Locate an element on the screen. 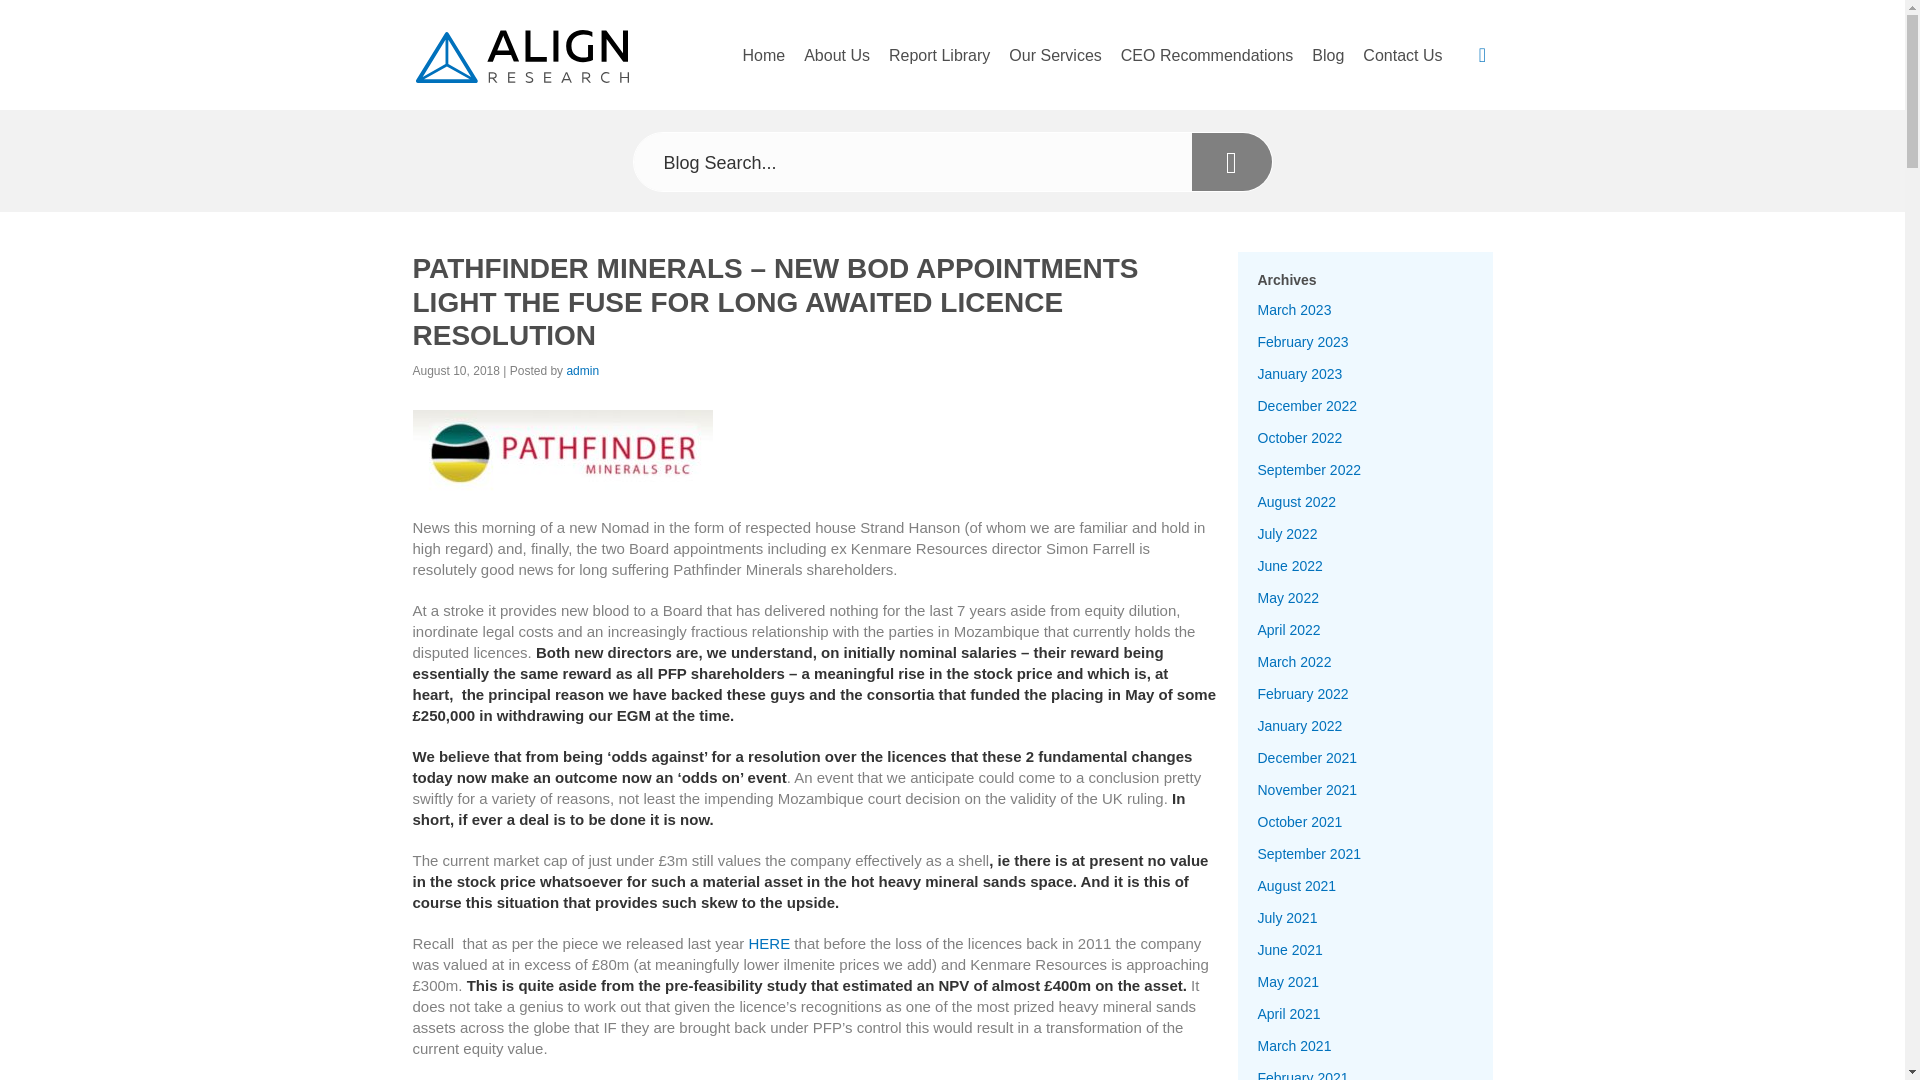  July 2022 is located at coordinates (1287, 534).